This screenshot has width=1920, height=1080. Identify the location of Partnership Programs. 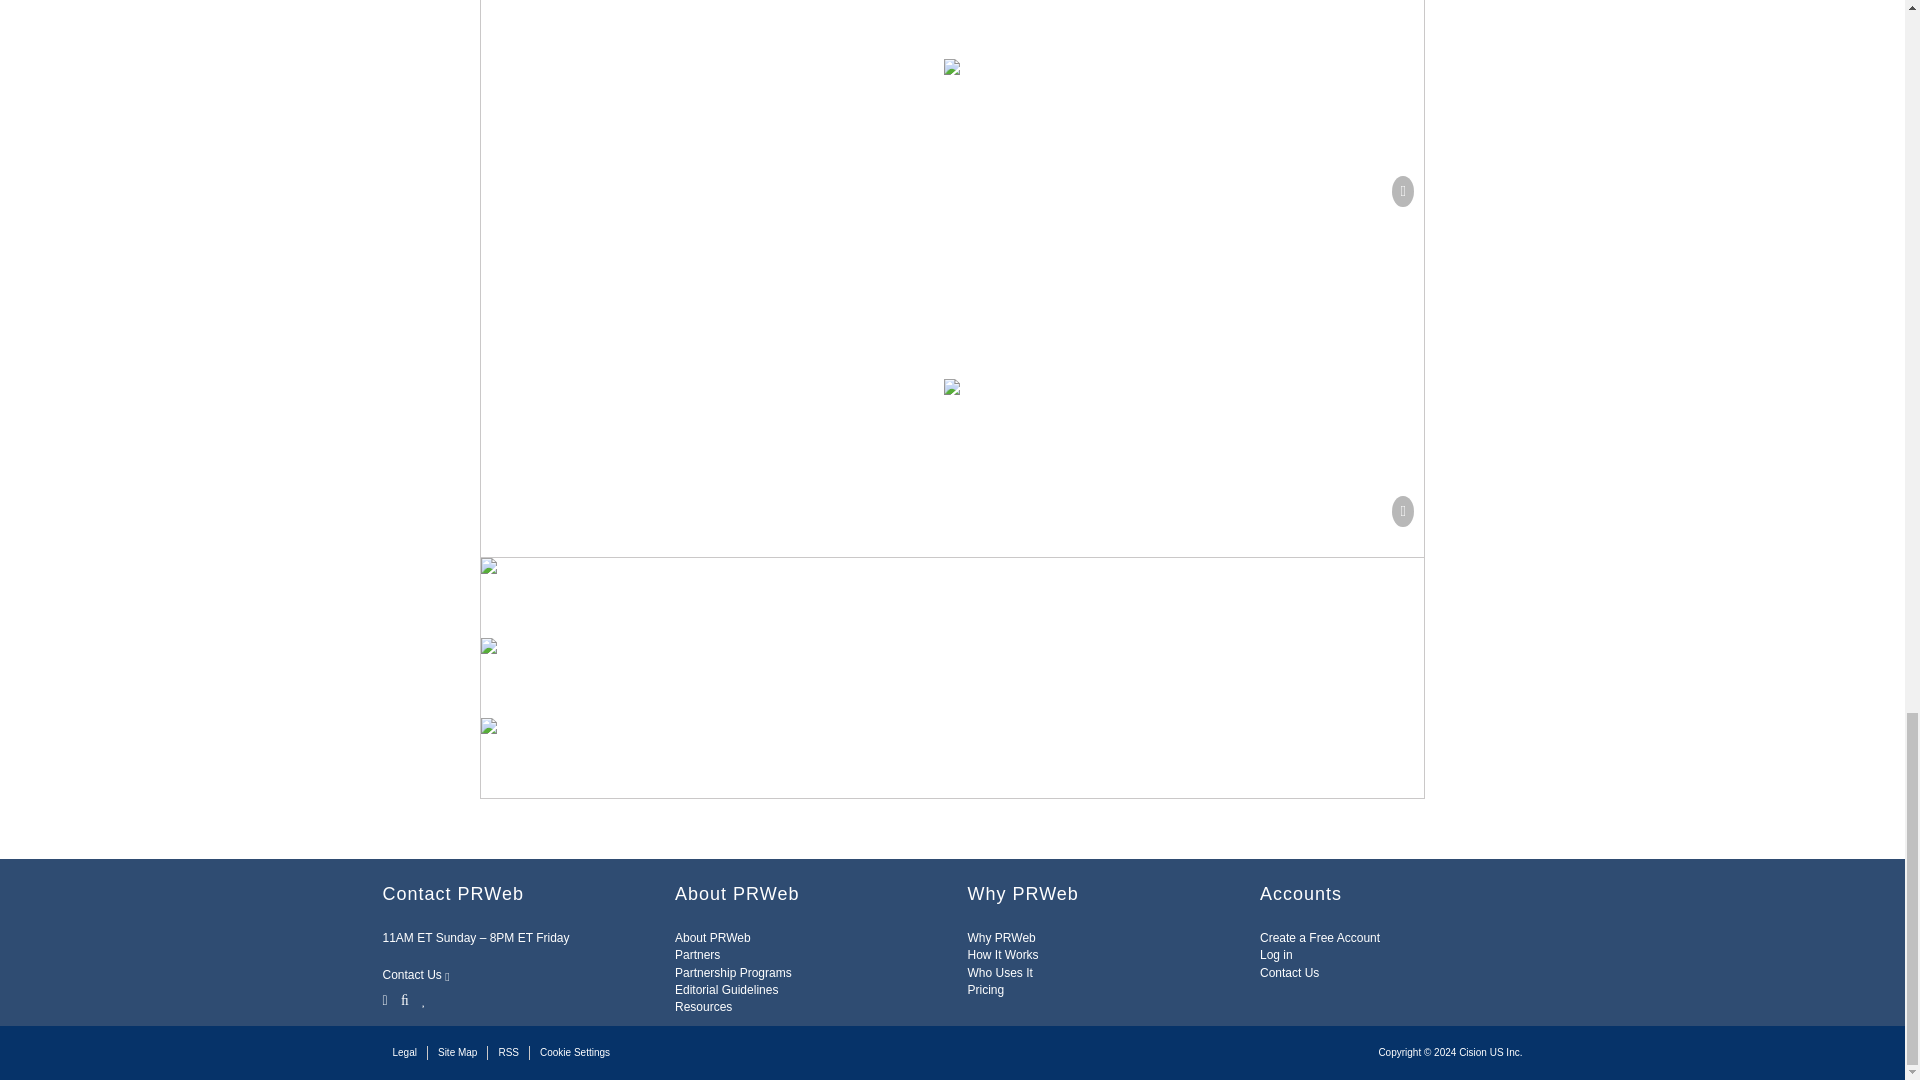
(733, 972).